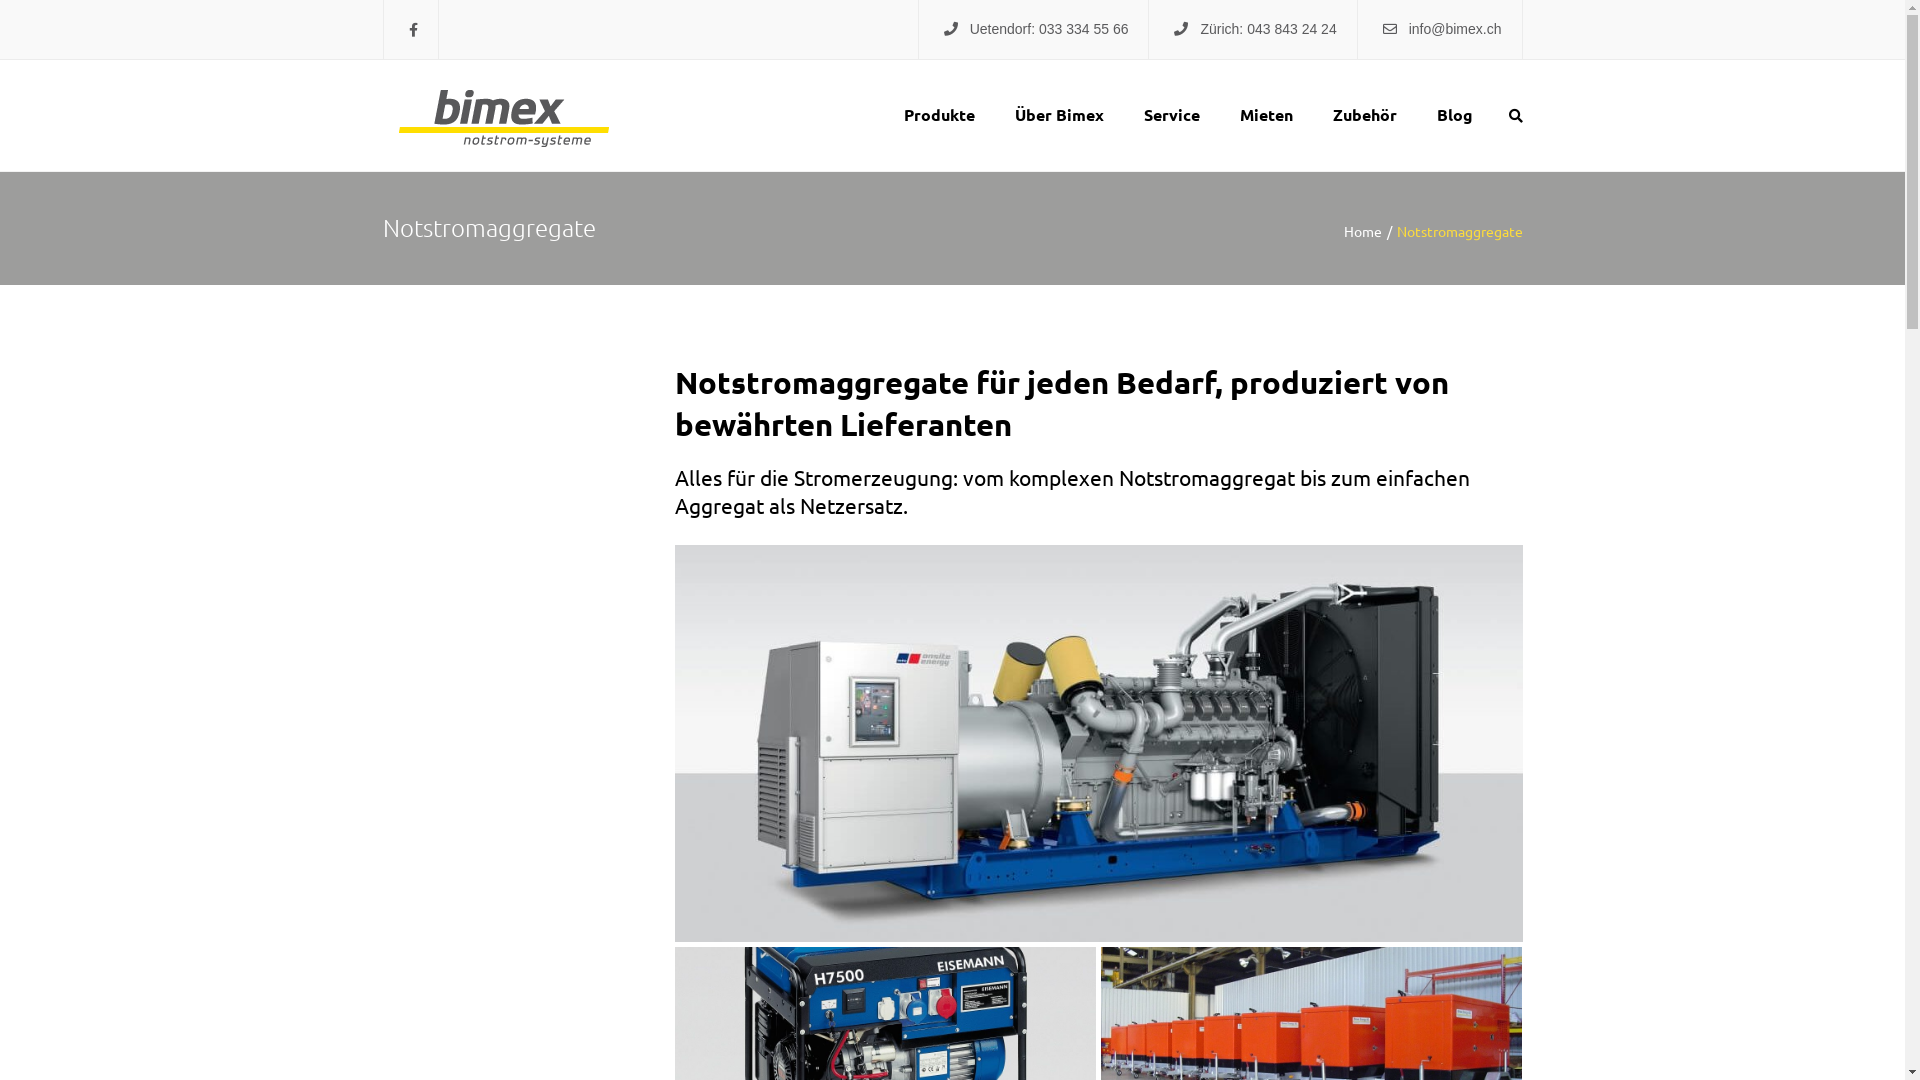 Image resolution: width=1920 pixels, height=1080 pixels. What do you see at coordinates (1099, 744) in the screenshot?
I see `Aggregat von MTU` at bounding box center [1099, 744].